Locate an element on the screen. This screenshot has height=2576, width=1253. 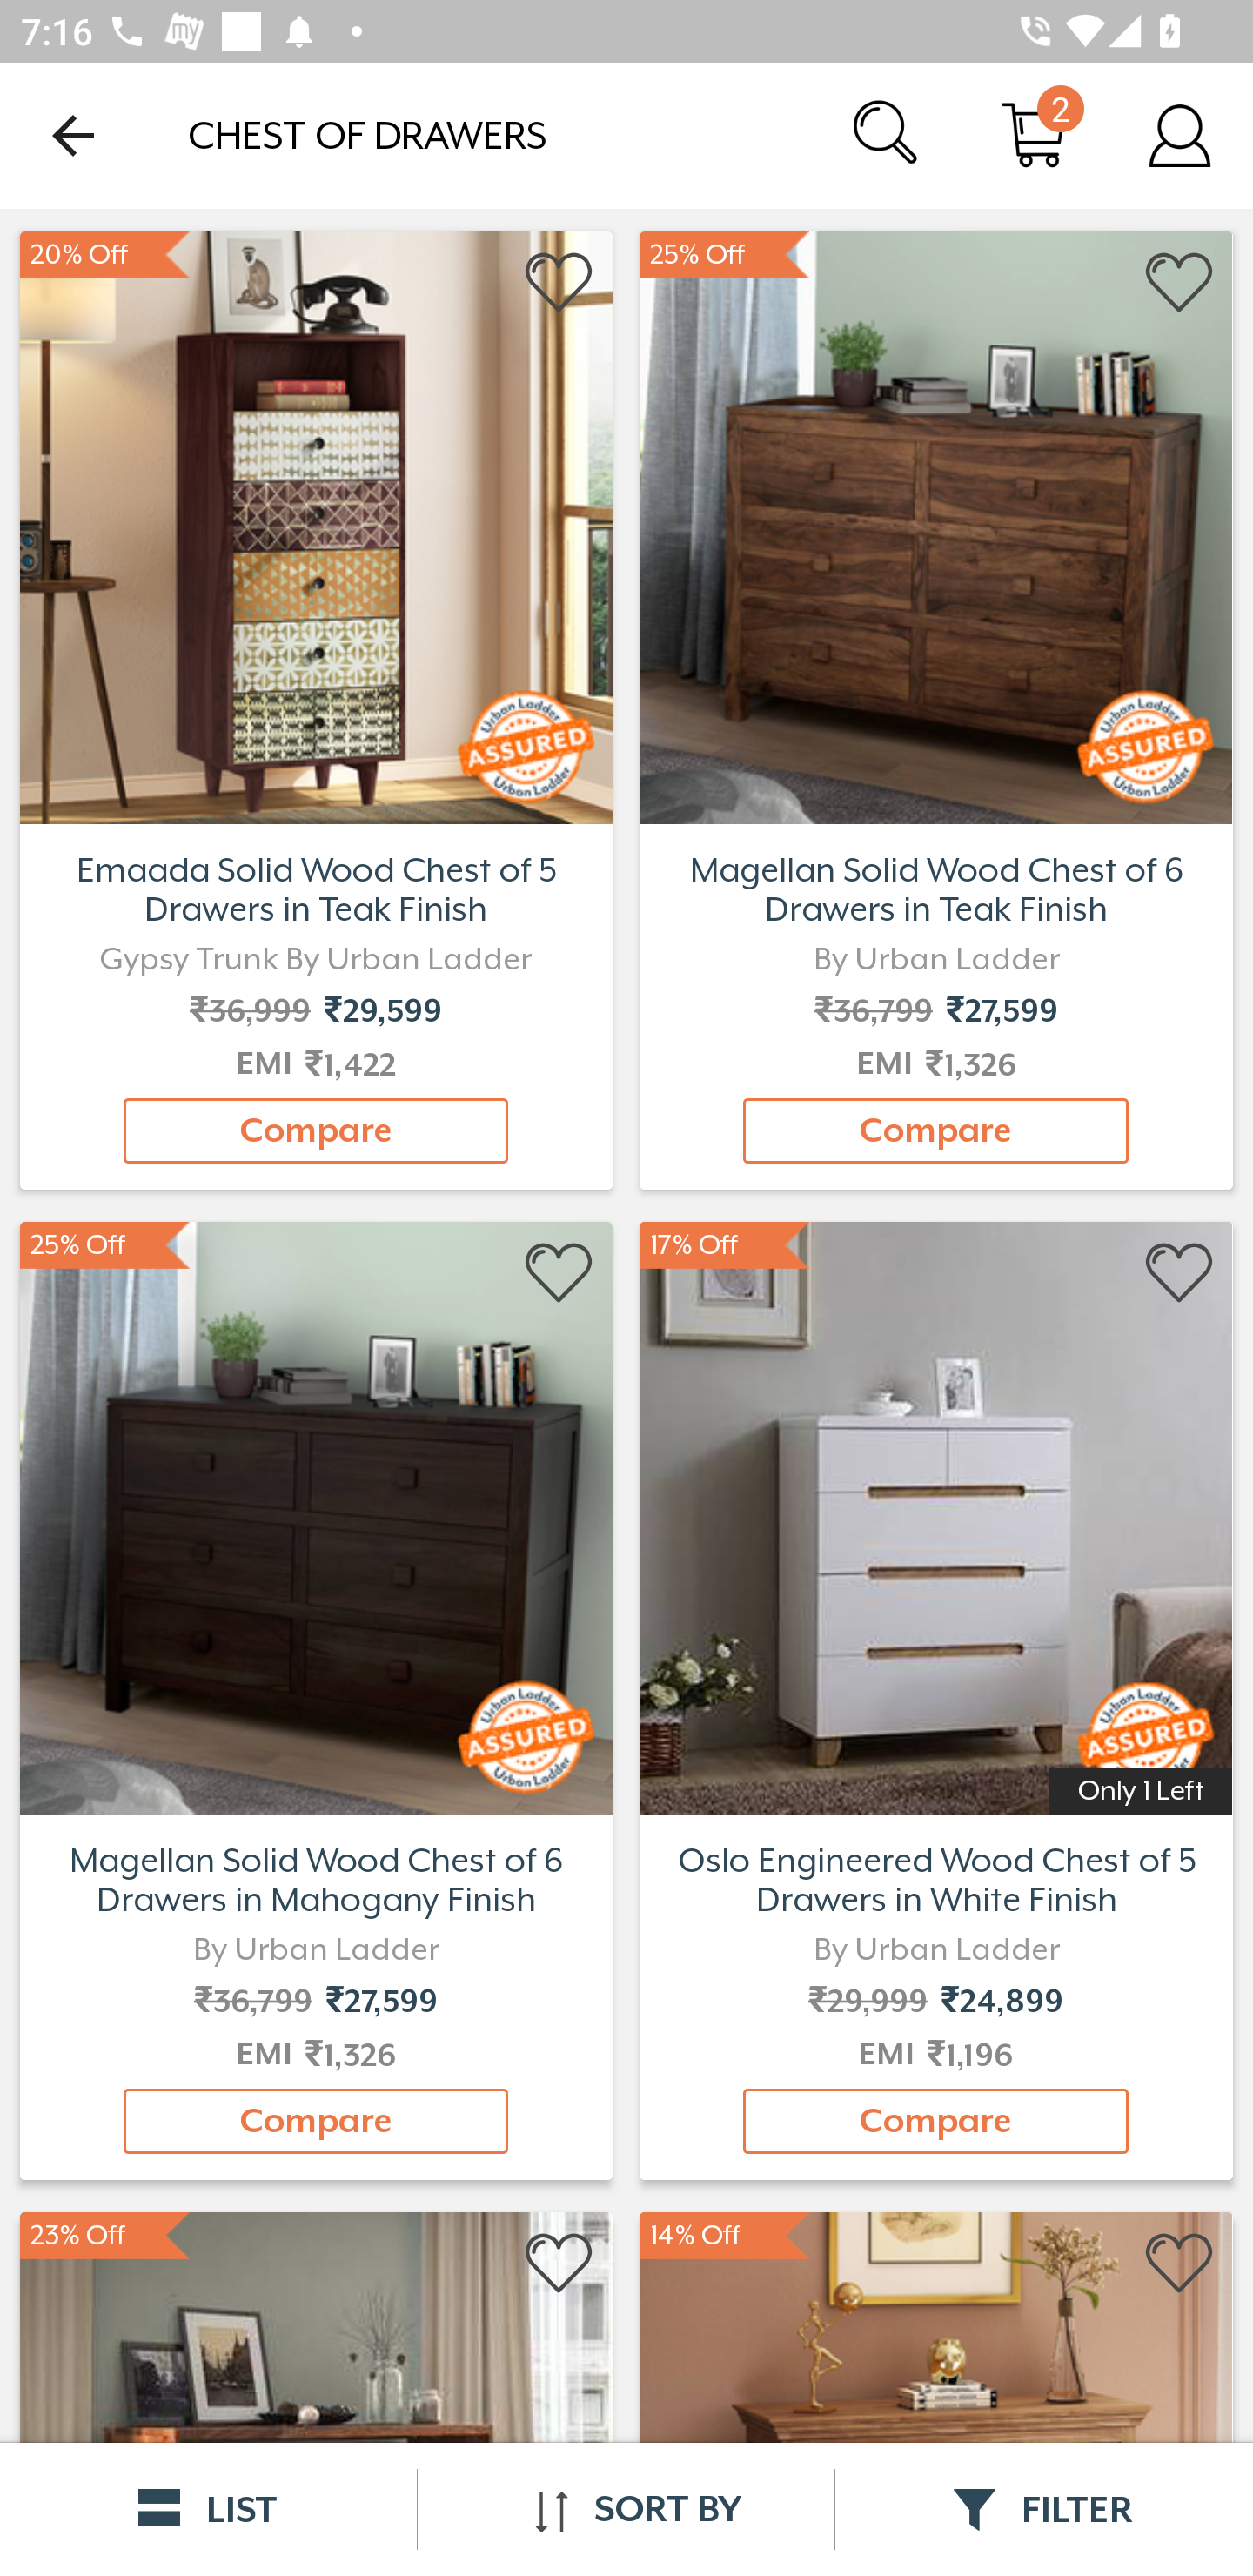
Cart is located at coordinates (1034, 134).